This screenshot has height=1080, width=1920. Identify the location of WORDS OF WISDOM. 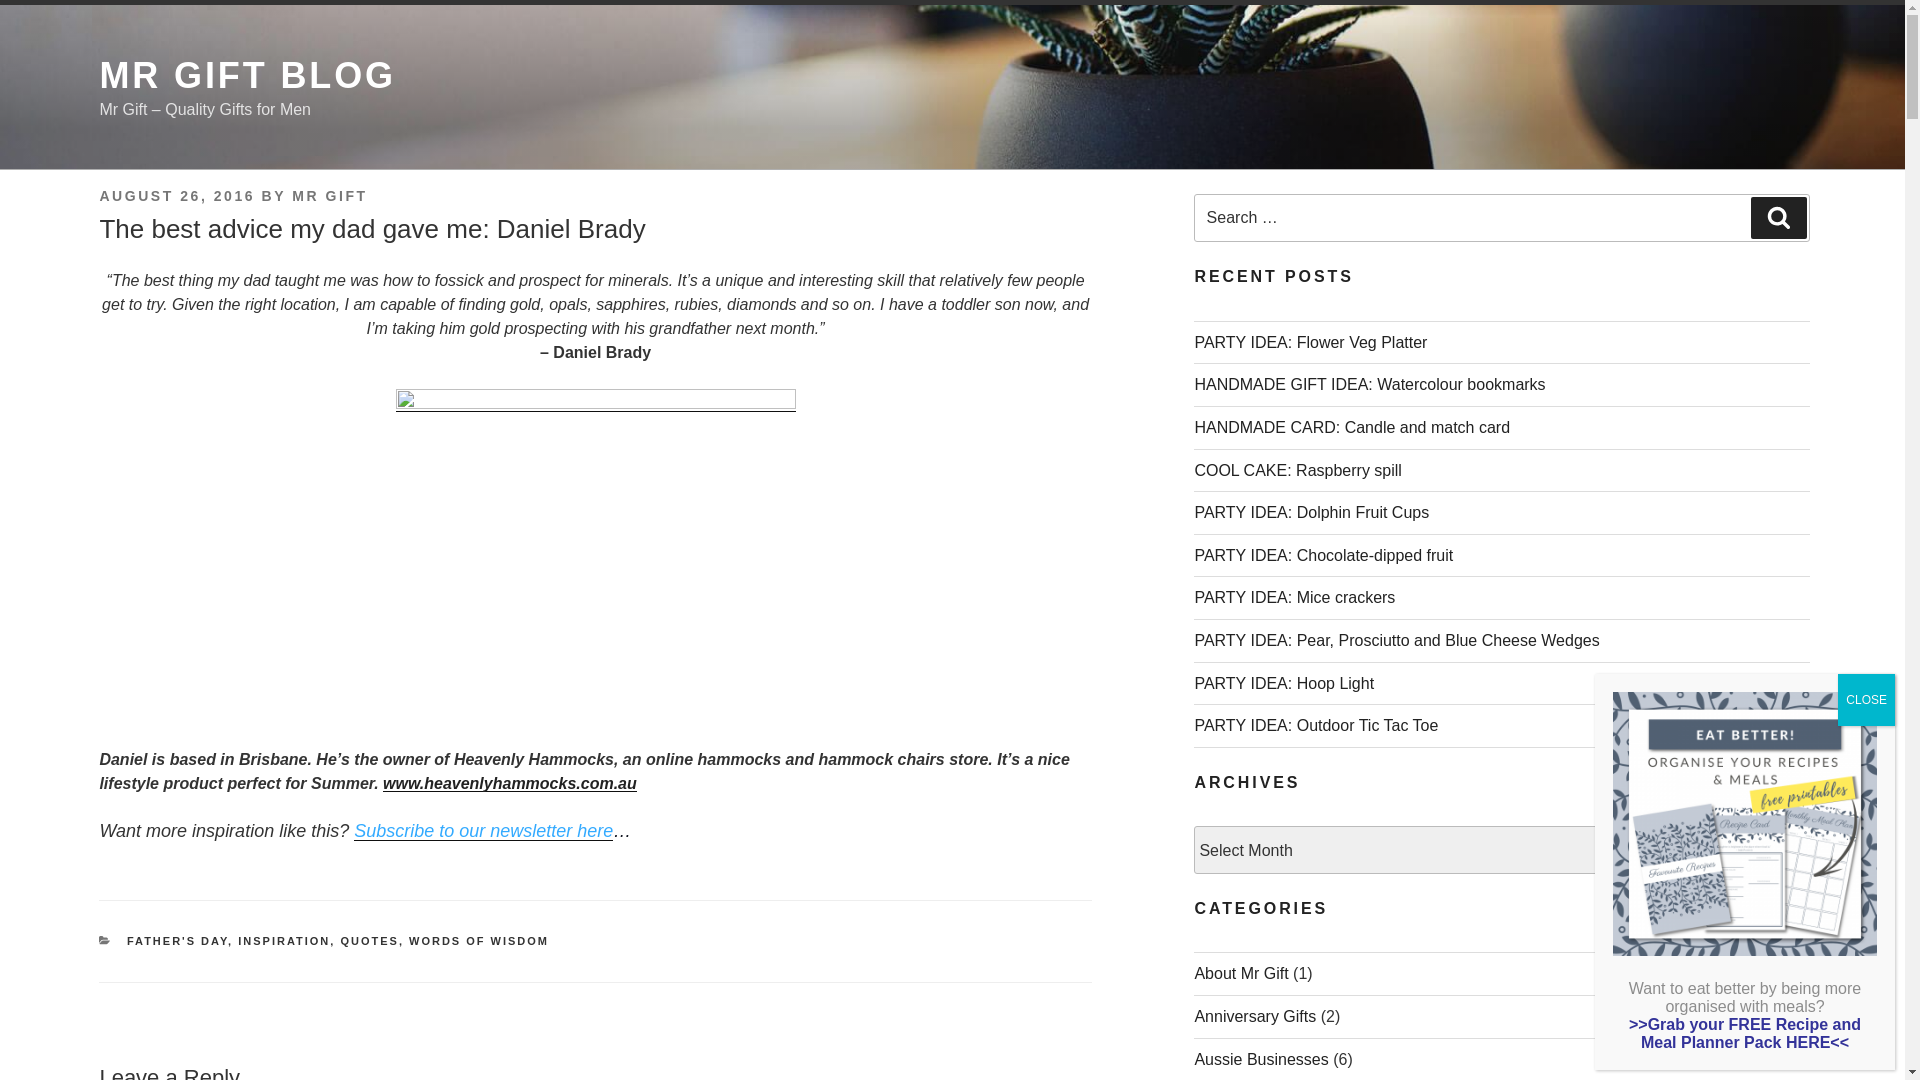
(479, 941).